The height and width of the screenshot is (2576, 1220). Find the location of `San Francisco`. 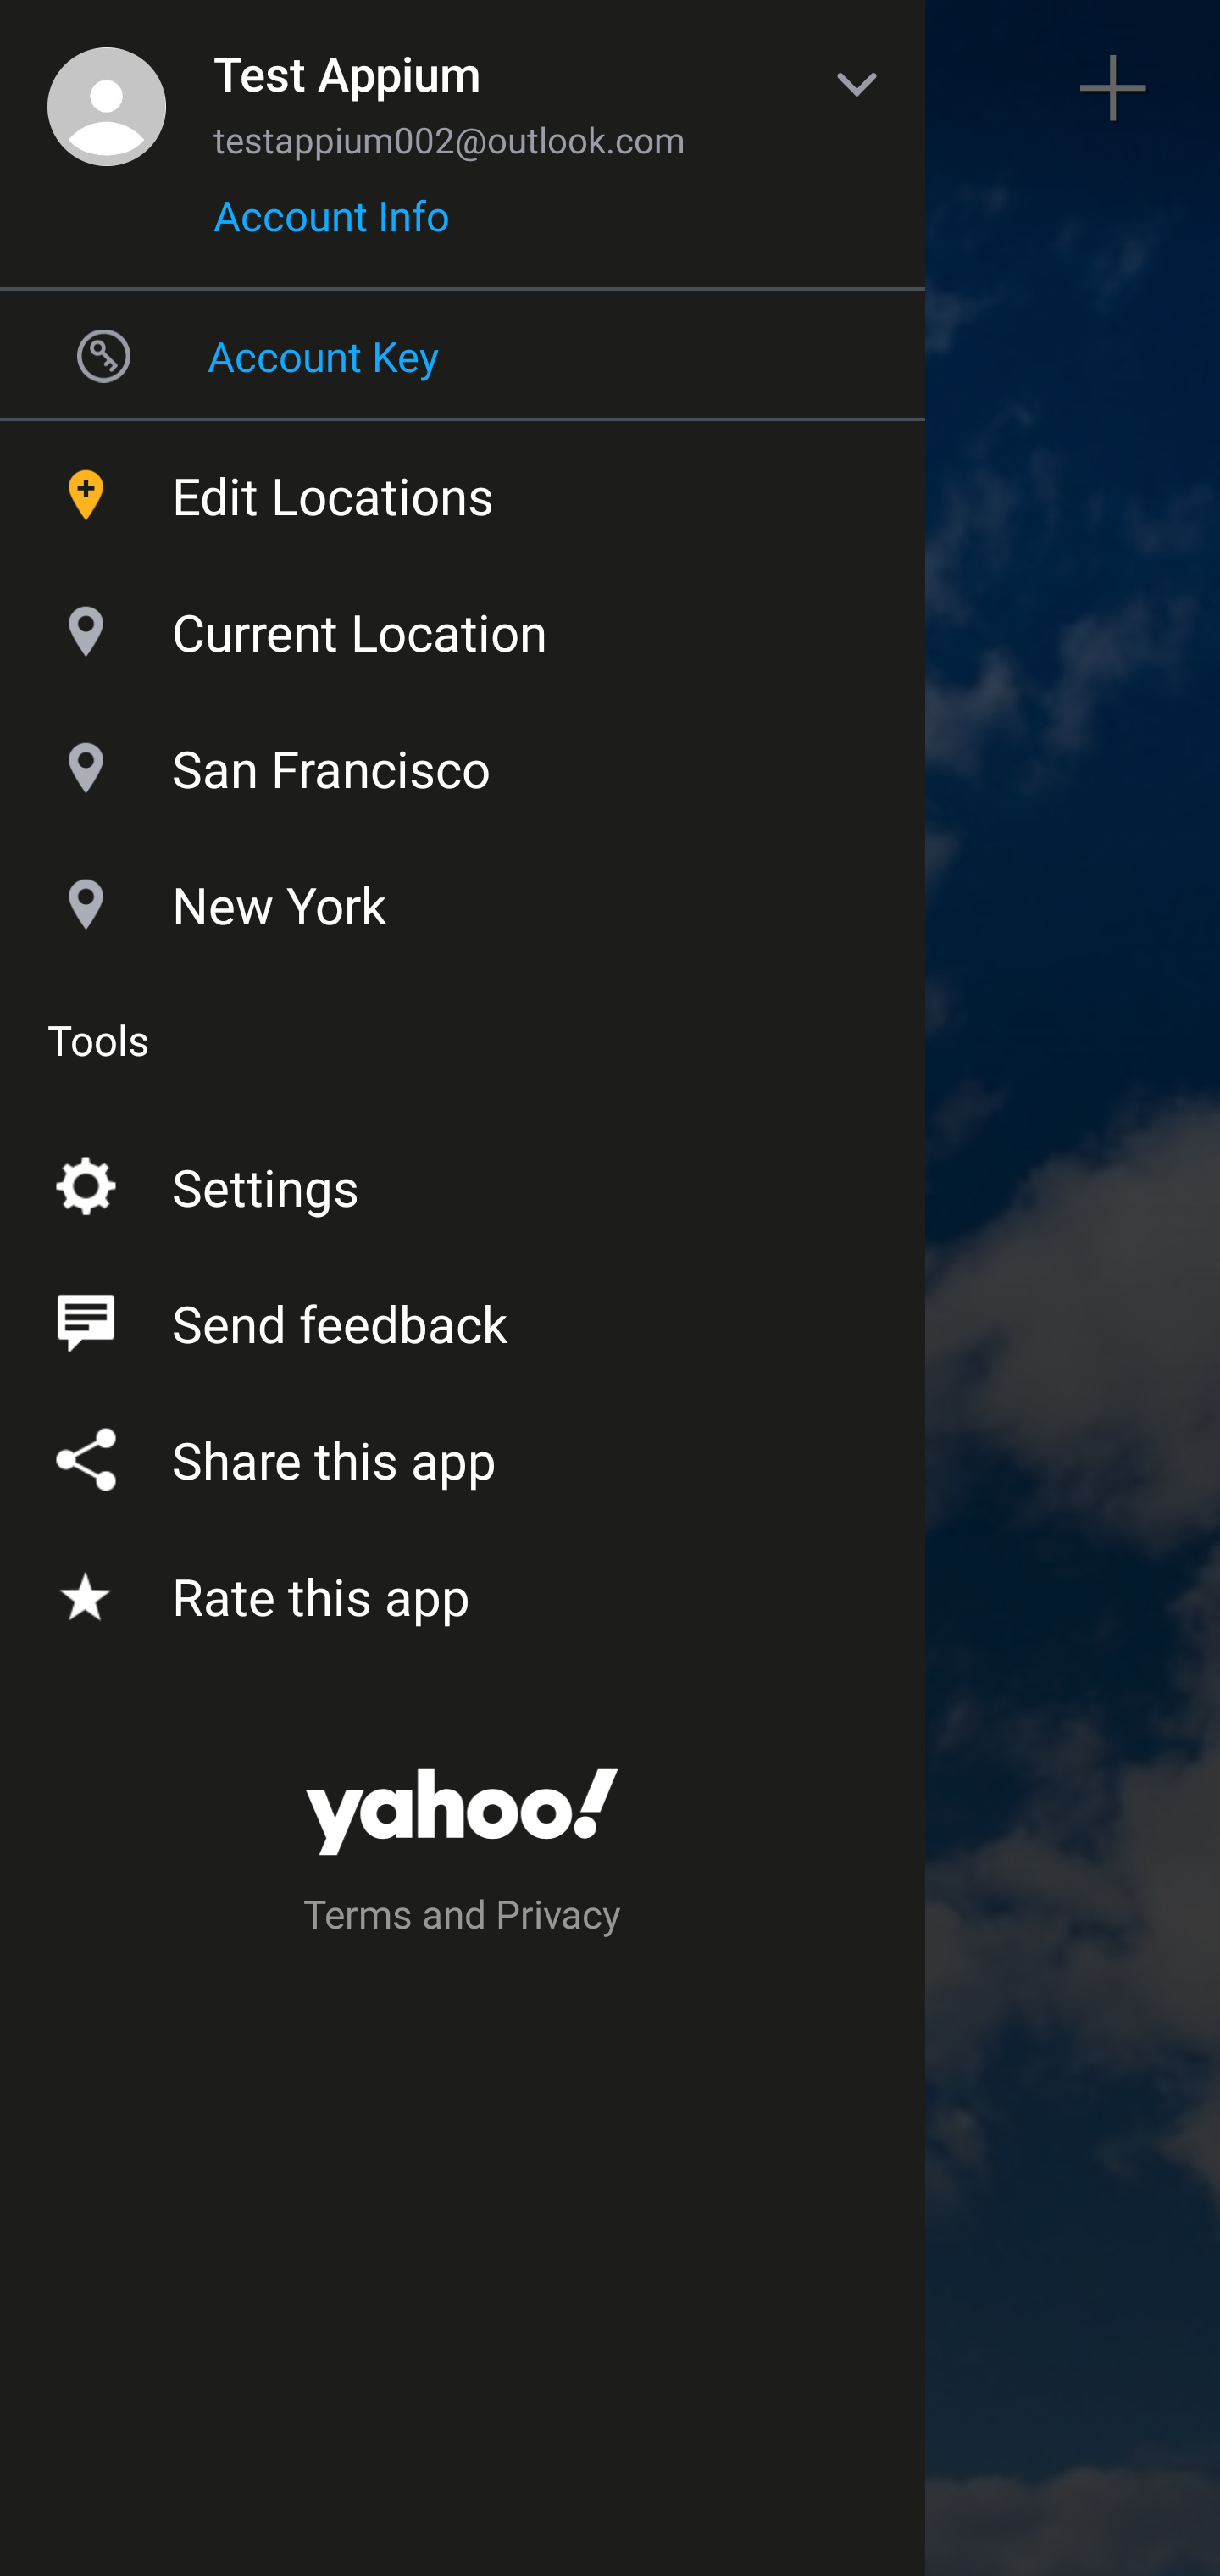

San Francisco is located at coordinates (463, 761).